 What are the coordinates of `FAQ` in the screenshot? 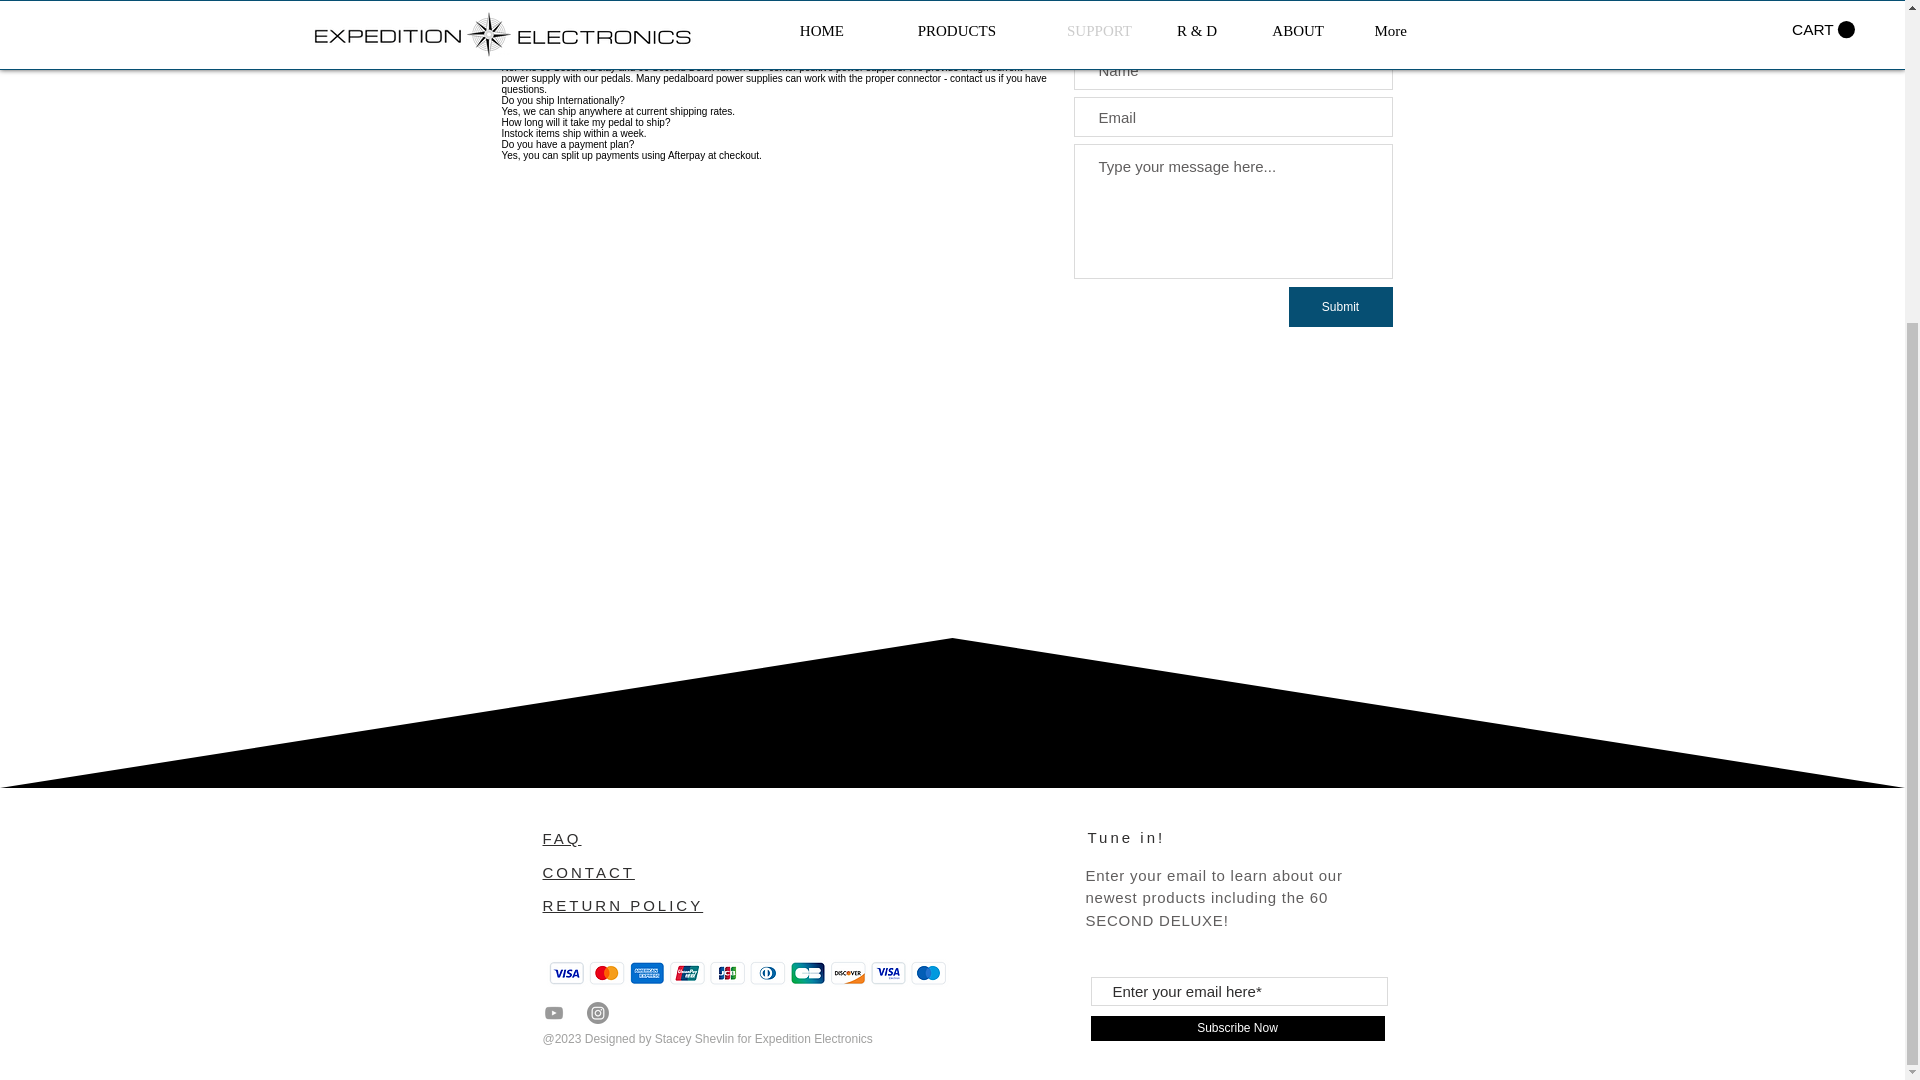 It's located at (561, 838).